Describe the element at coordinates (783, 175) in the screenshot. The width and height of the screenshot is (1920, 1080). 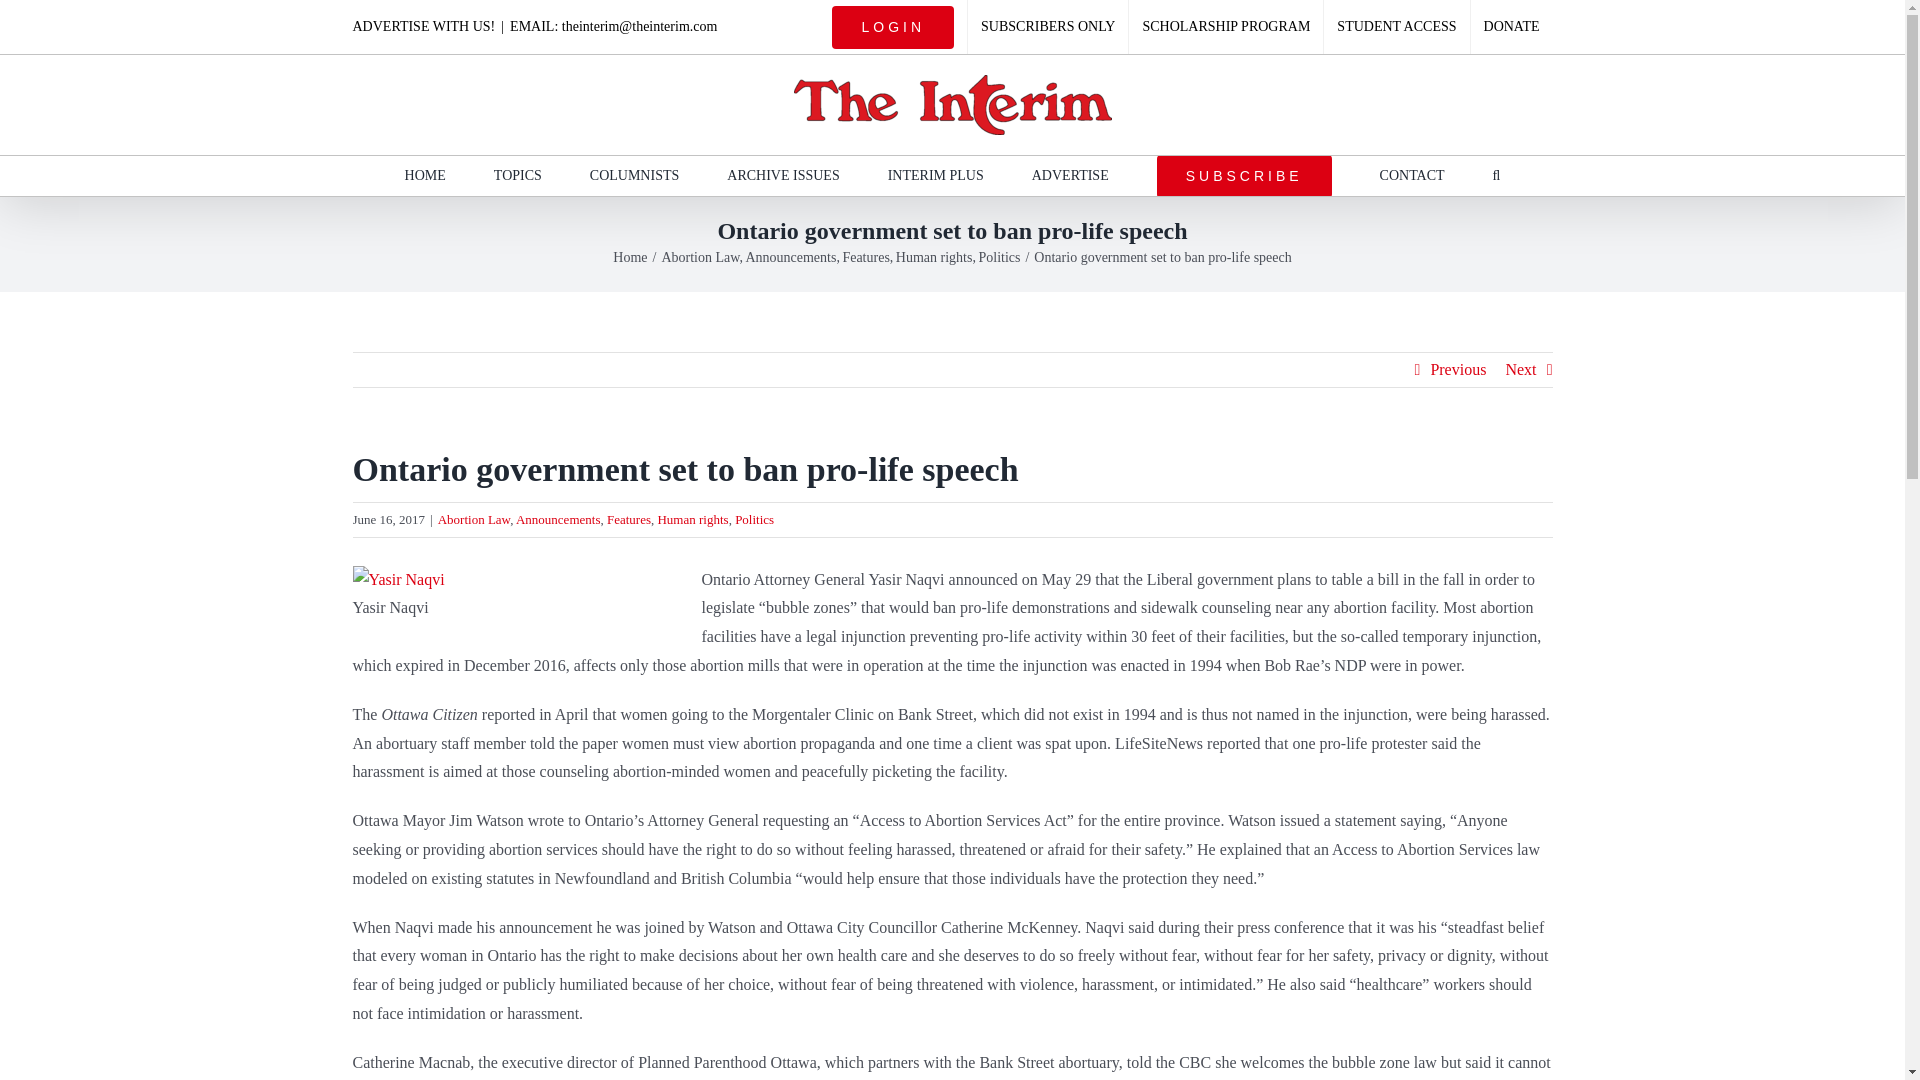
I see `ARCHIVE ISSUES` at that location.